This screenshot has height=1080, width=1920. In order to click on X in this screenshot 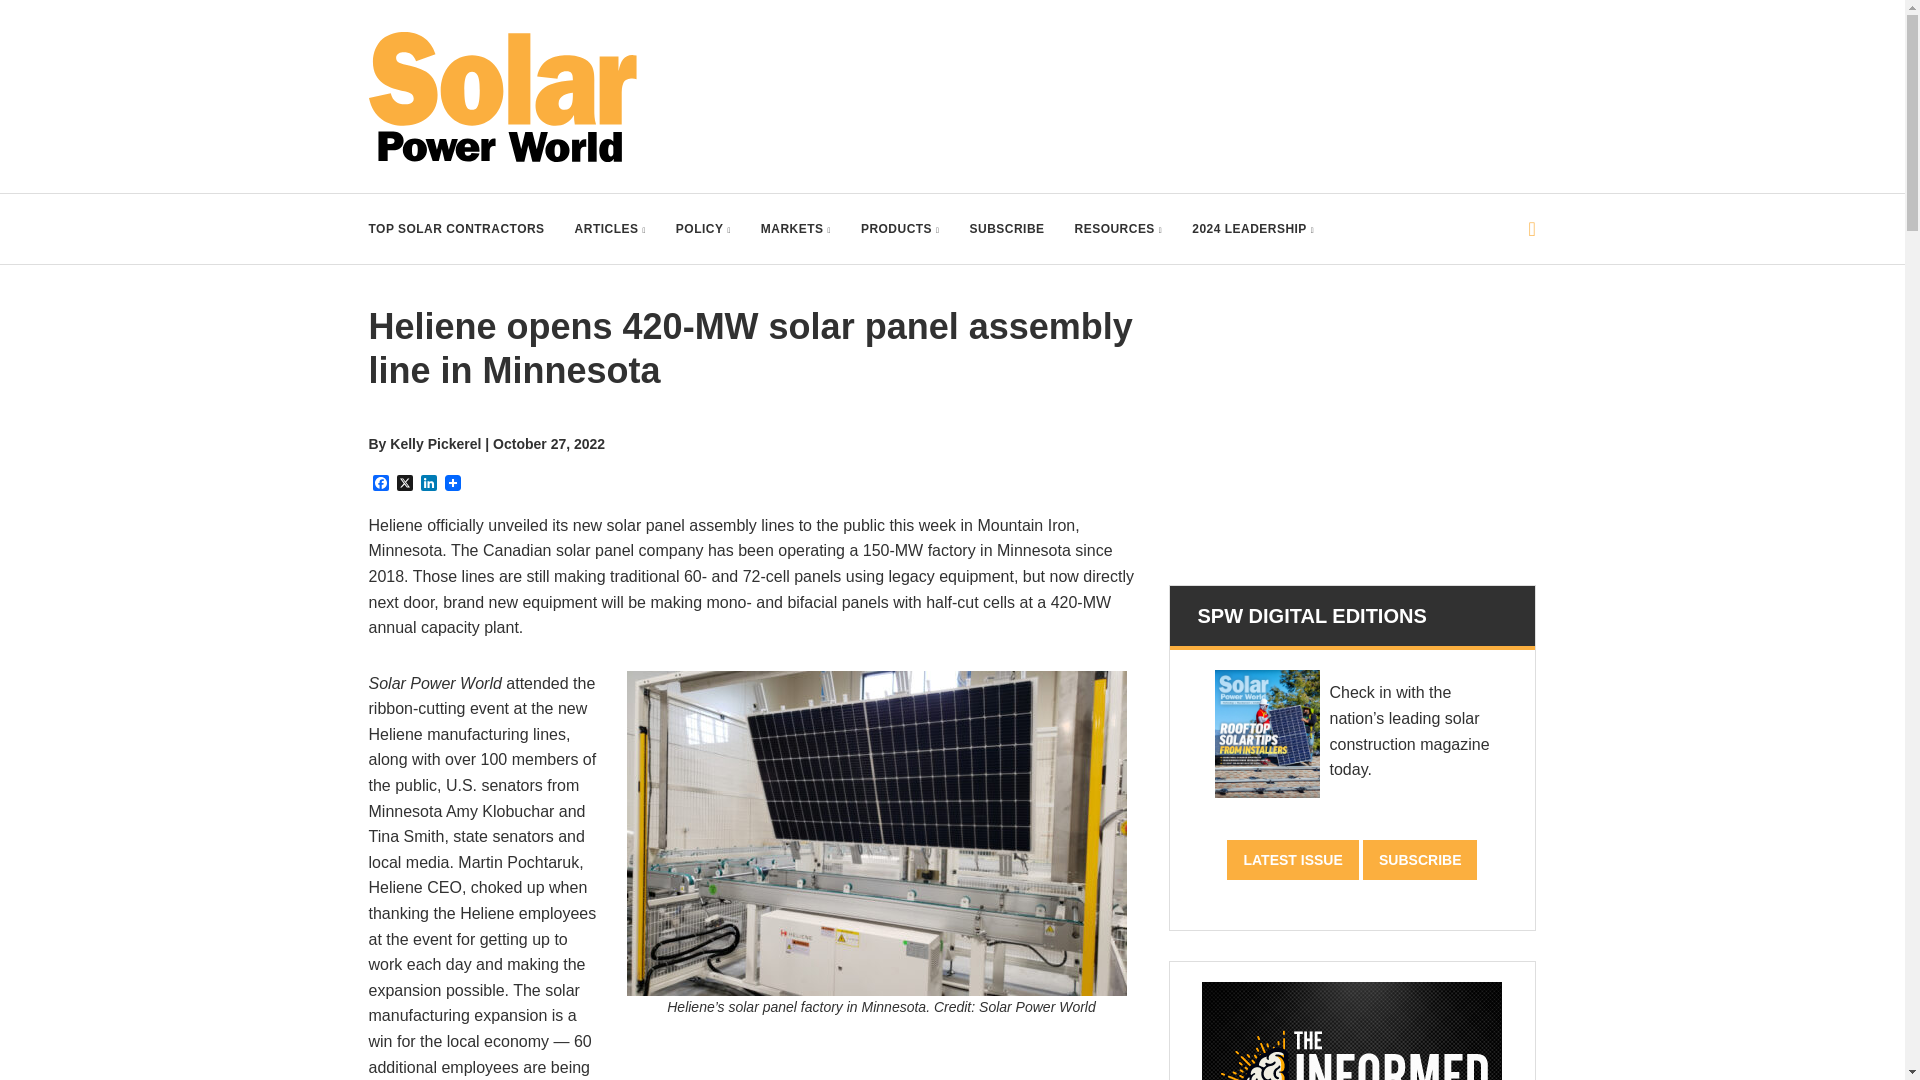, I will do `click(404, 484)`.